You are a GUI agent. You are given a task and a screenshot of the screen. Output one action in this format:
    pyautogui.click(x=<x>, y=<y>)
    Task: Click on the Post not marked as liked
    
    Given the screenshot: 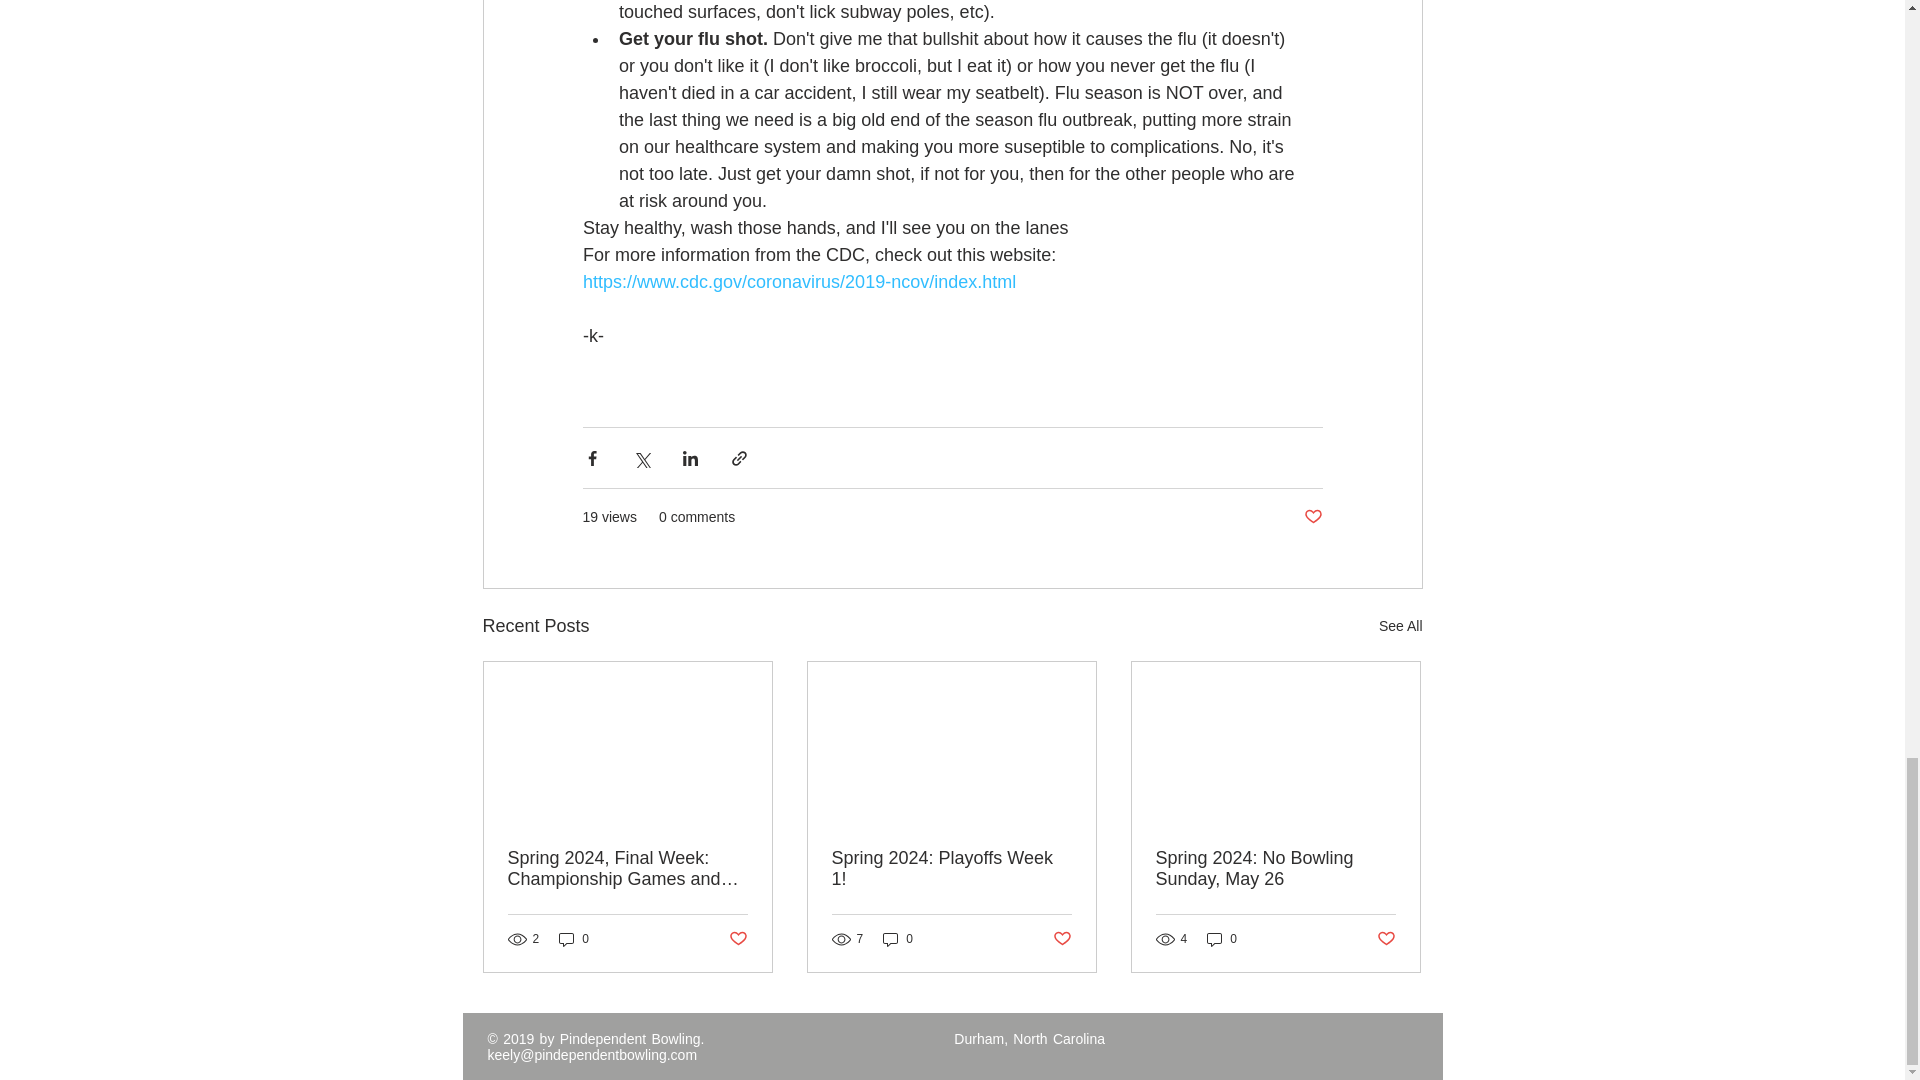 What is the action you would take?
    pyautogui.click(x=1062, y=938)
    